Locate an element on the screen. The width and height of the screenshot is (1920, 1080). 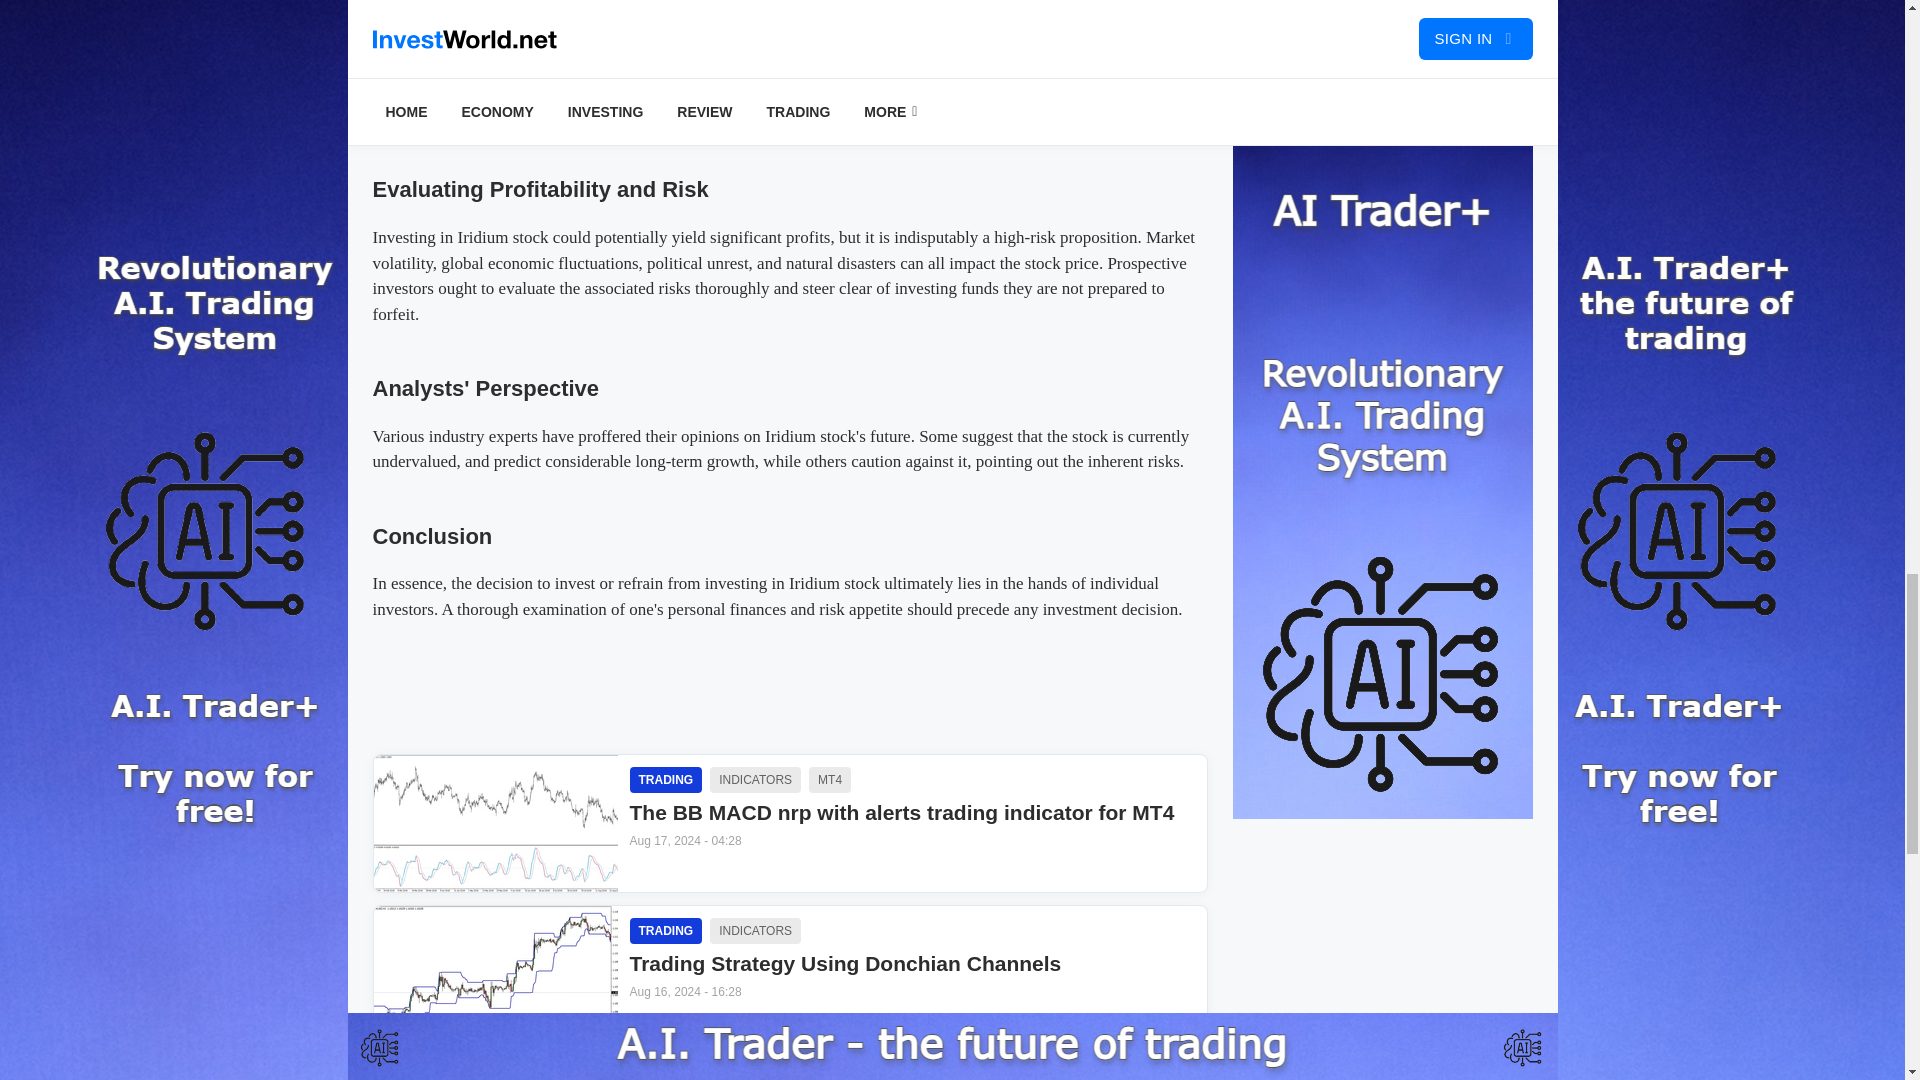
INDICATORS is located at coordinates (755, 930).